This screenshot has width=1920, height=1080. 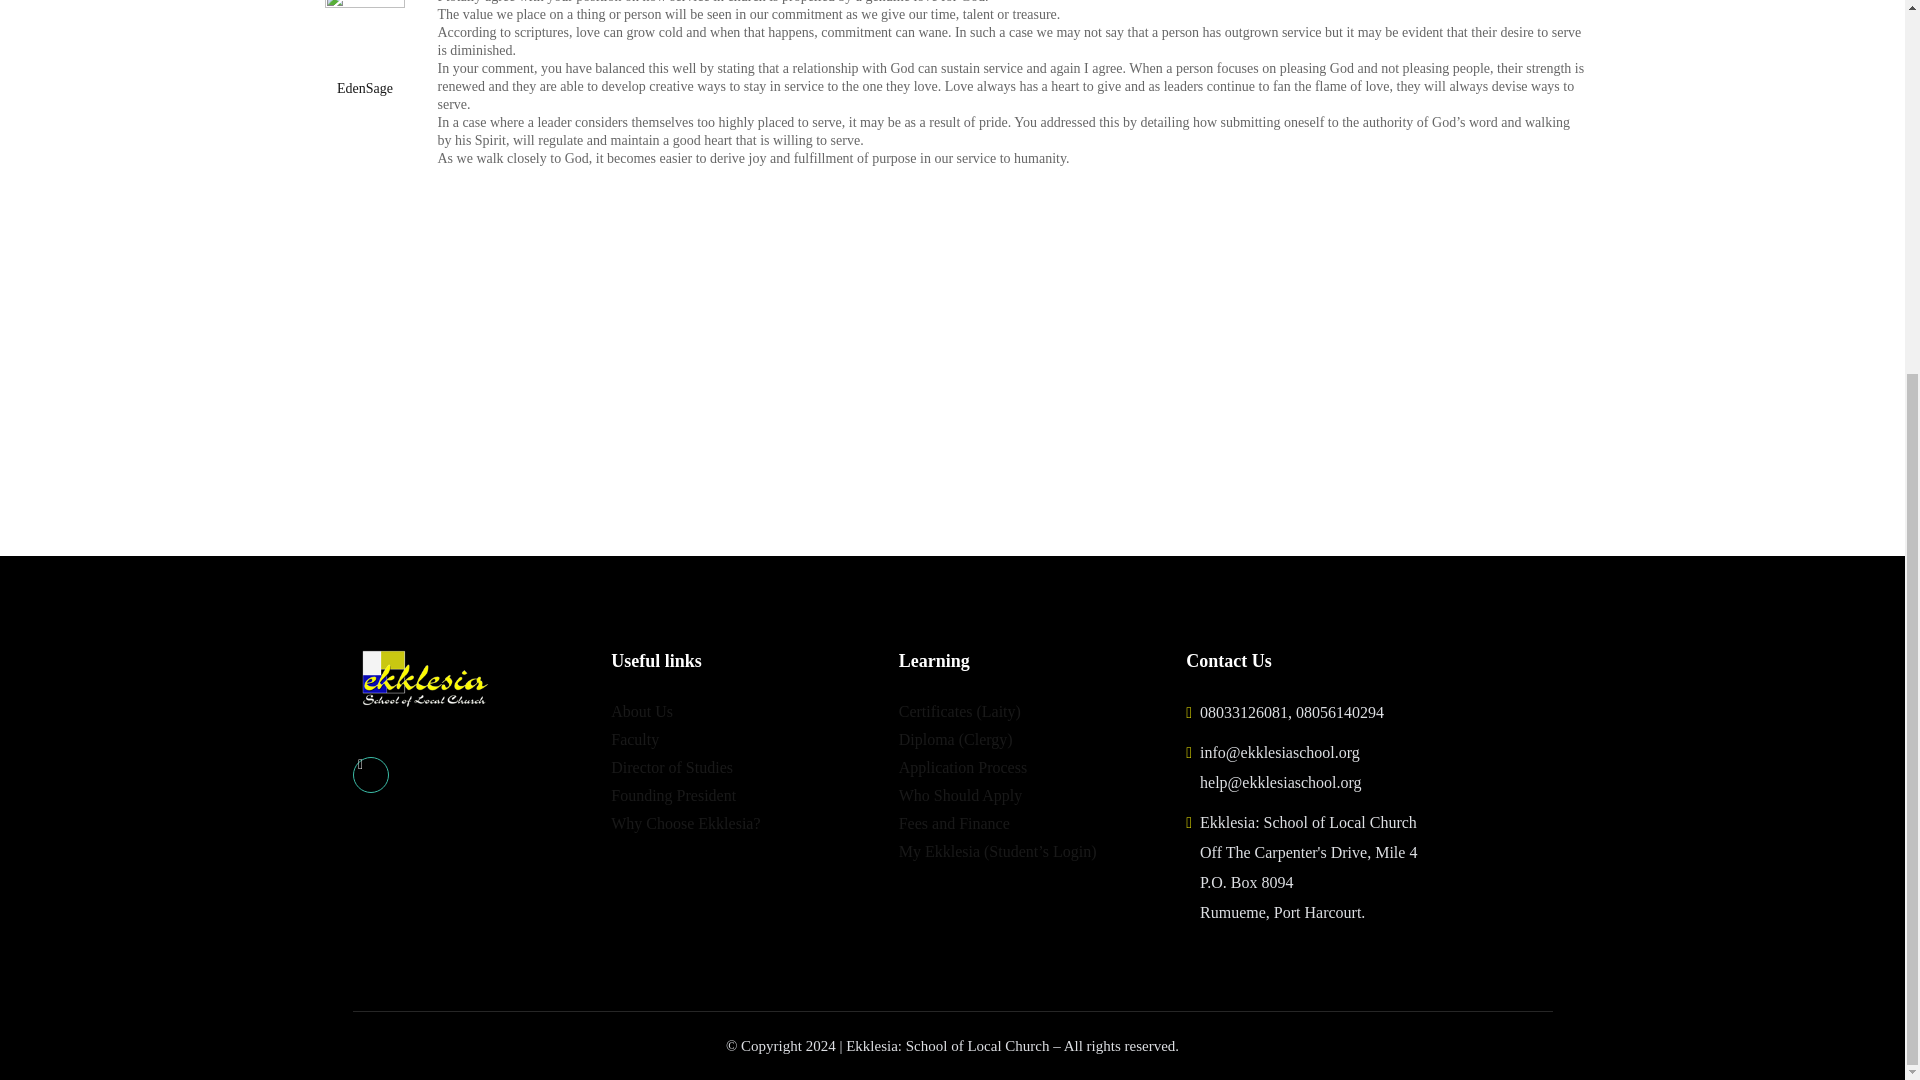 What do you see at coordinates (364, 49) in the screenshot?
I see `View EdenSage's profile` at bounding box center [364, 49].